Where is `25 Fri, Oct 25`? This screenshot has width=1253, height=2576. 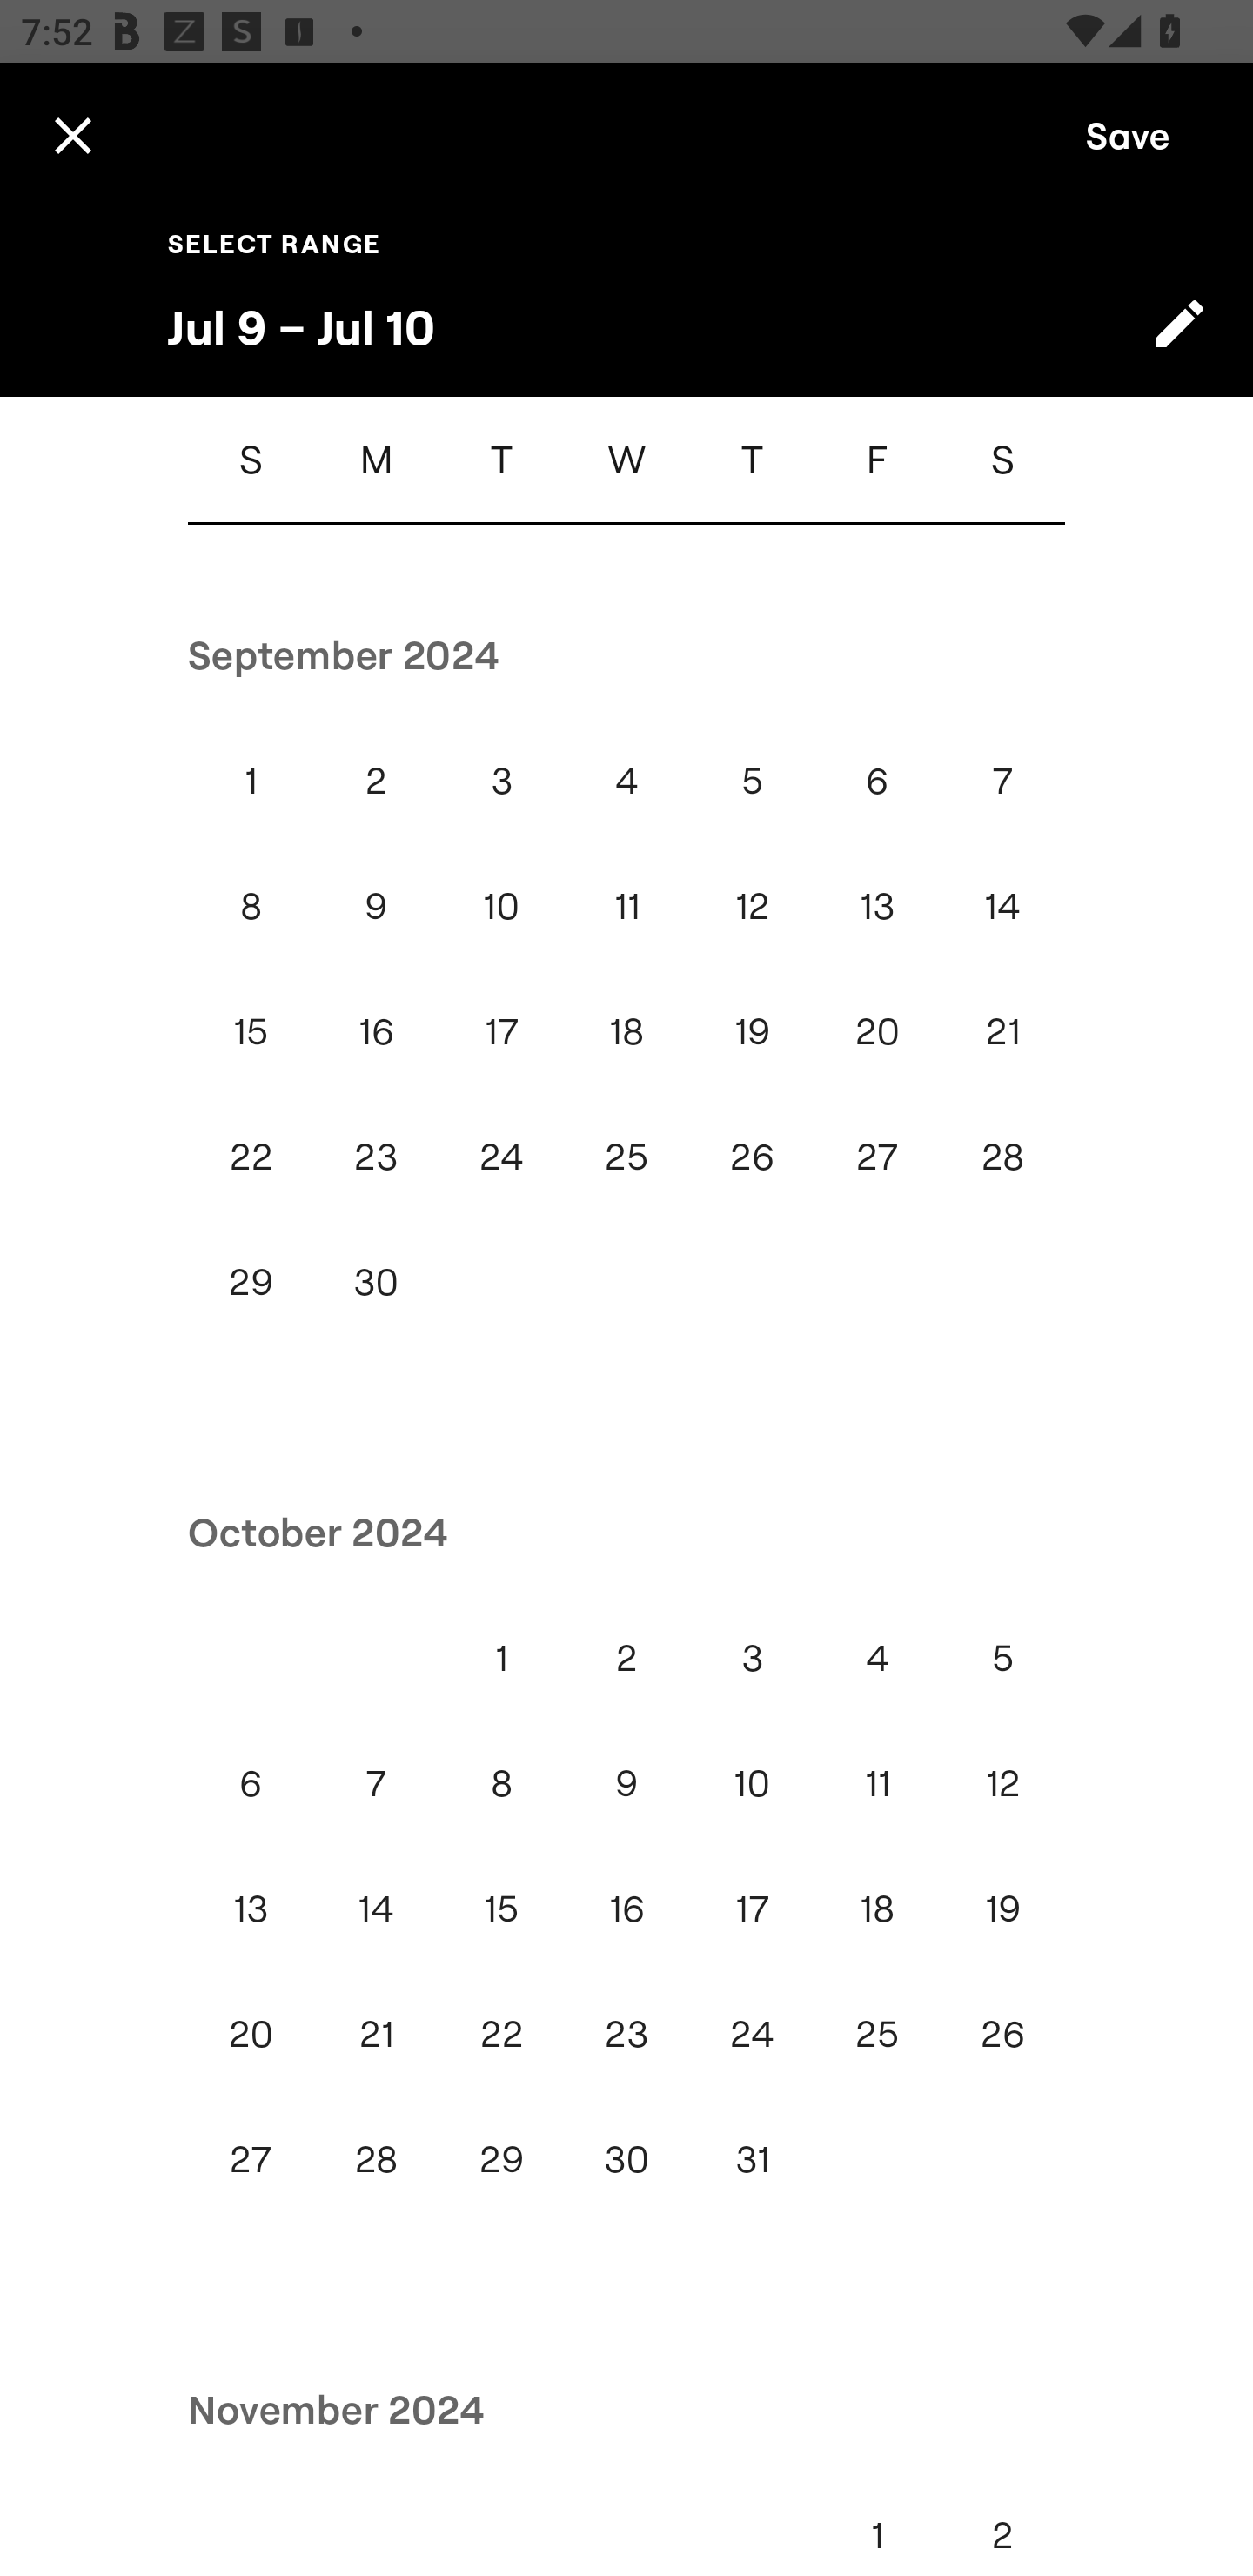 25 Fri, Oct 25 is located at coordinates (877, 2033).